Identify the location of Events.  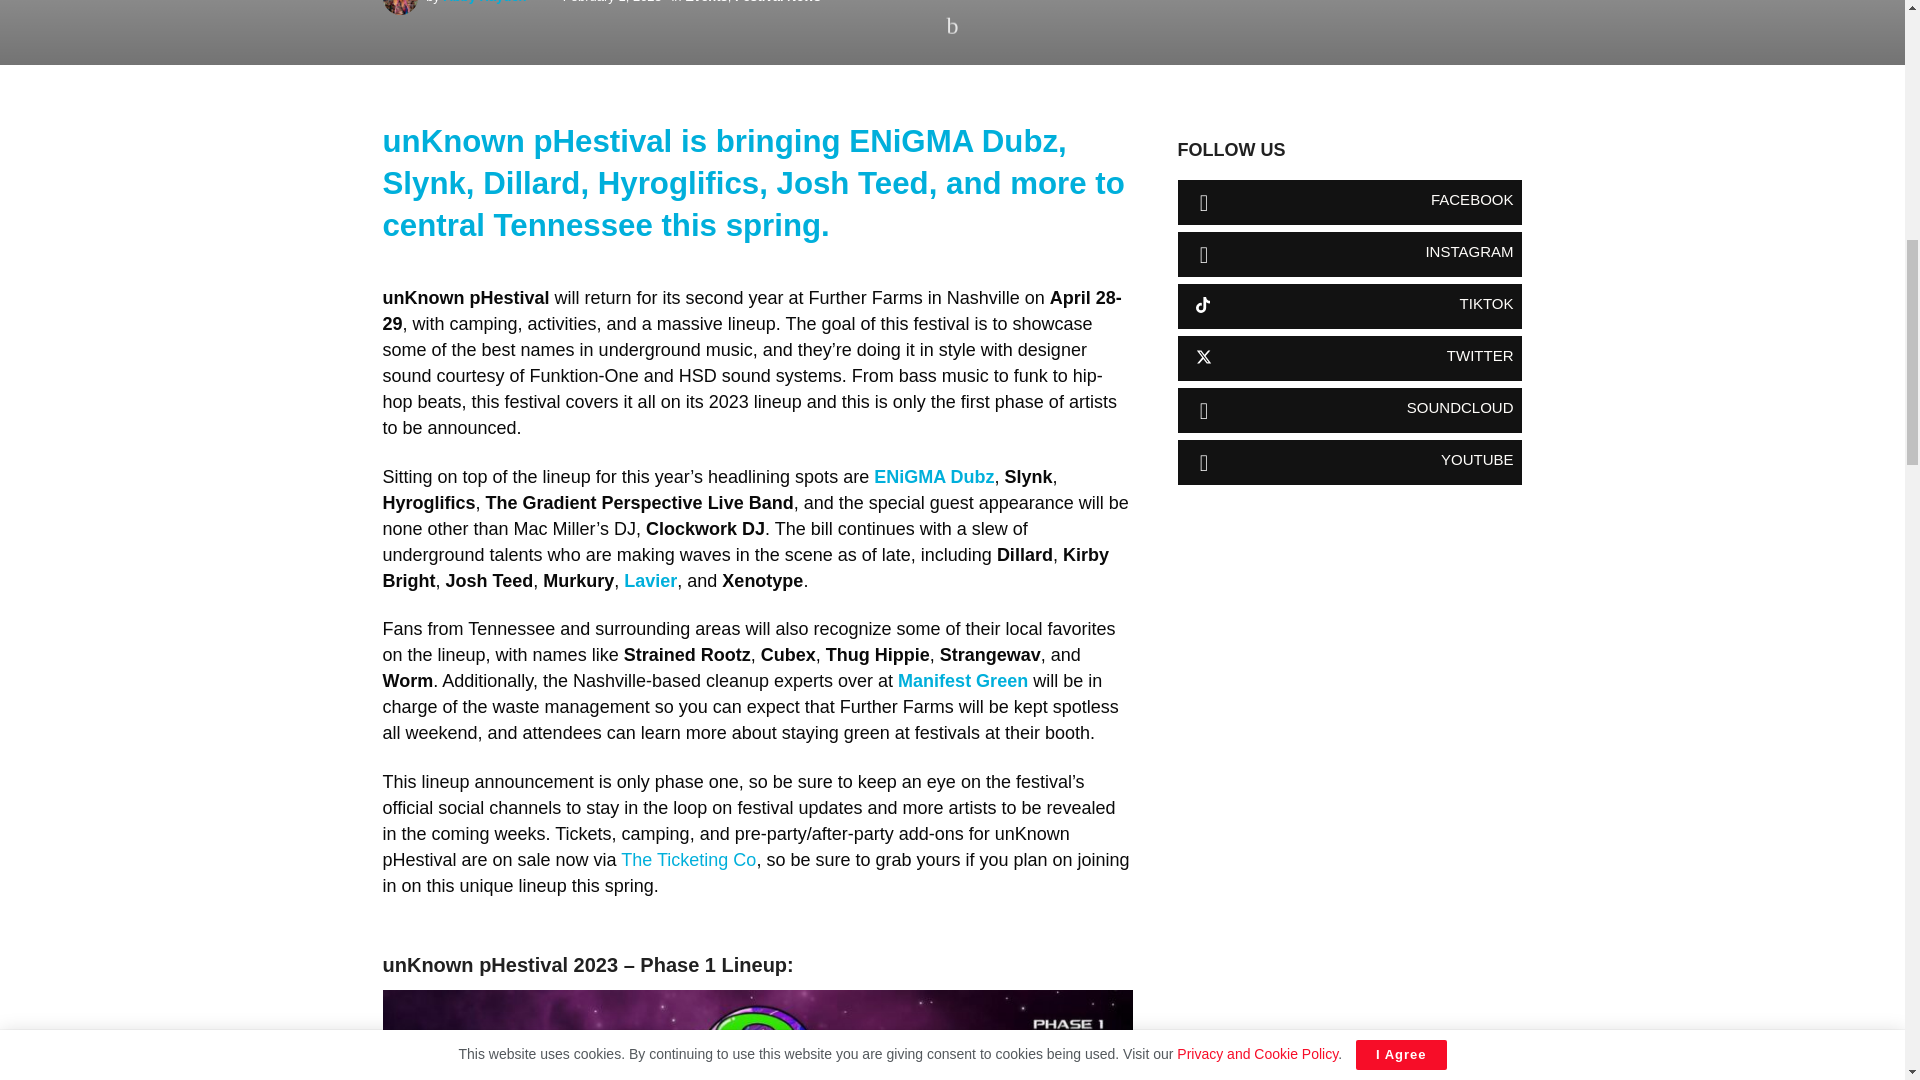
(706, 2).